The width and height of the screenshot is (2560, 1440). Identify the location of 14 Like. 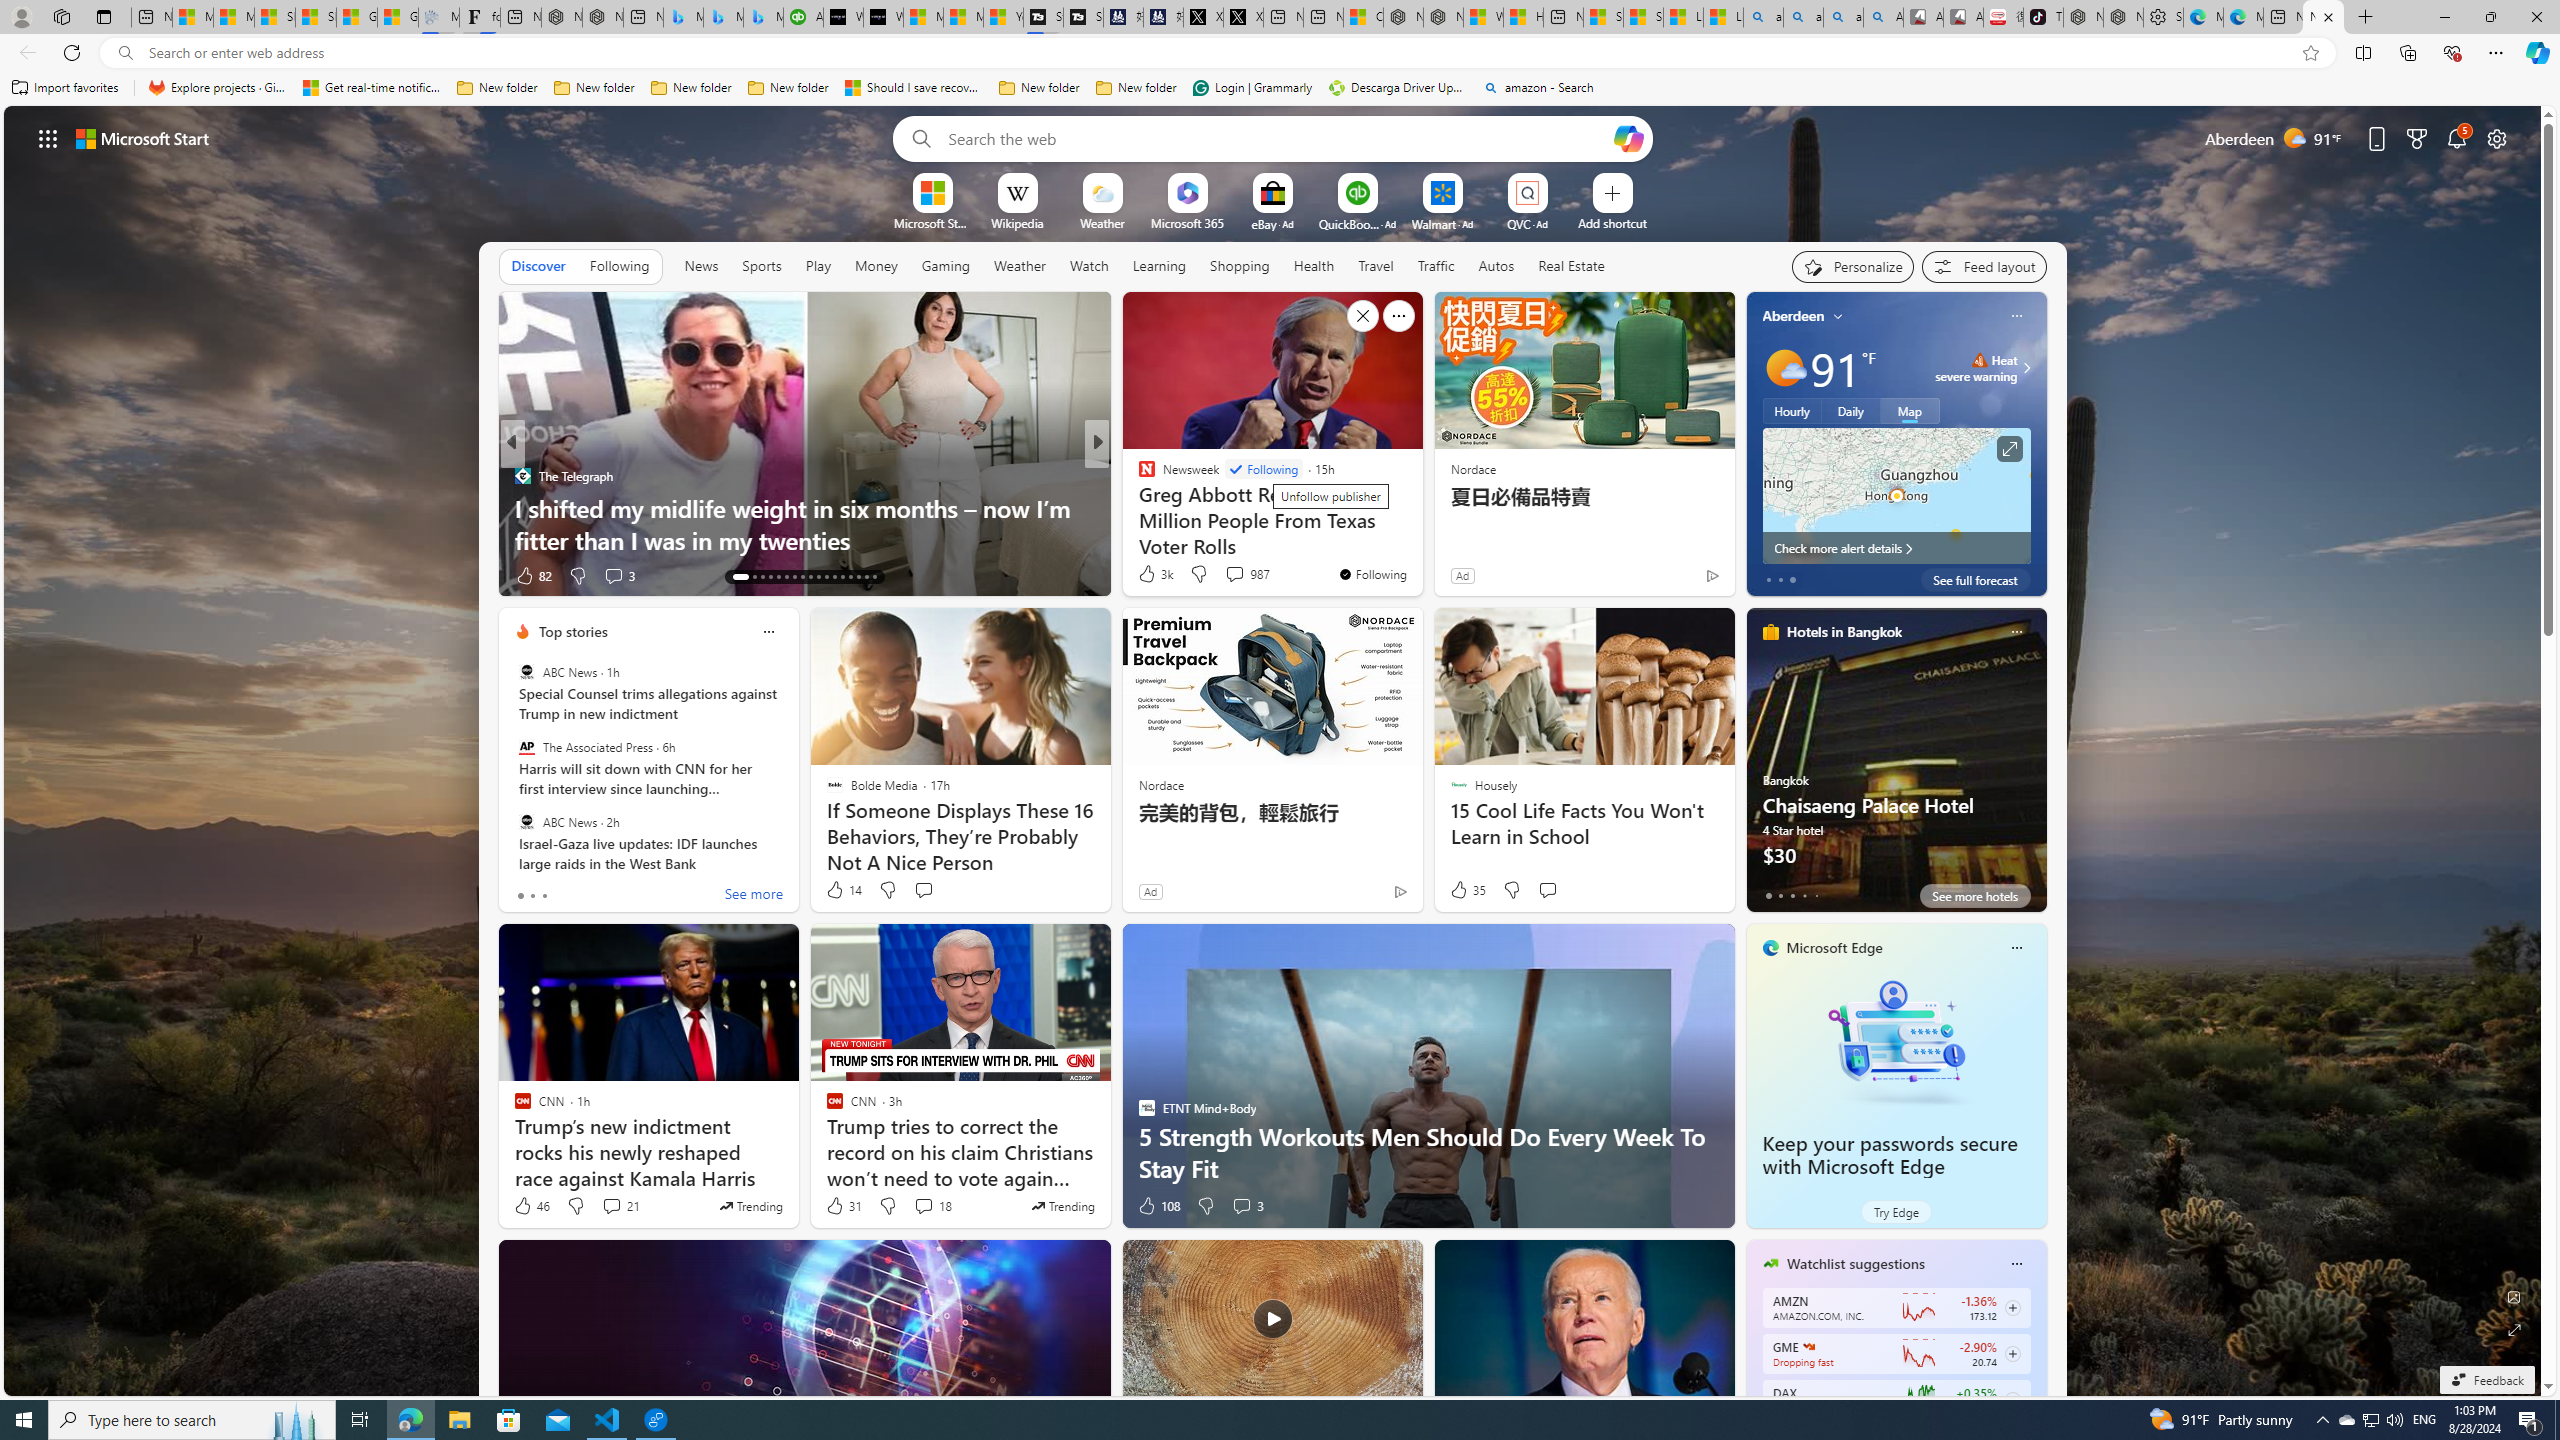
(843, 890).